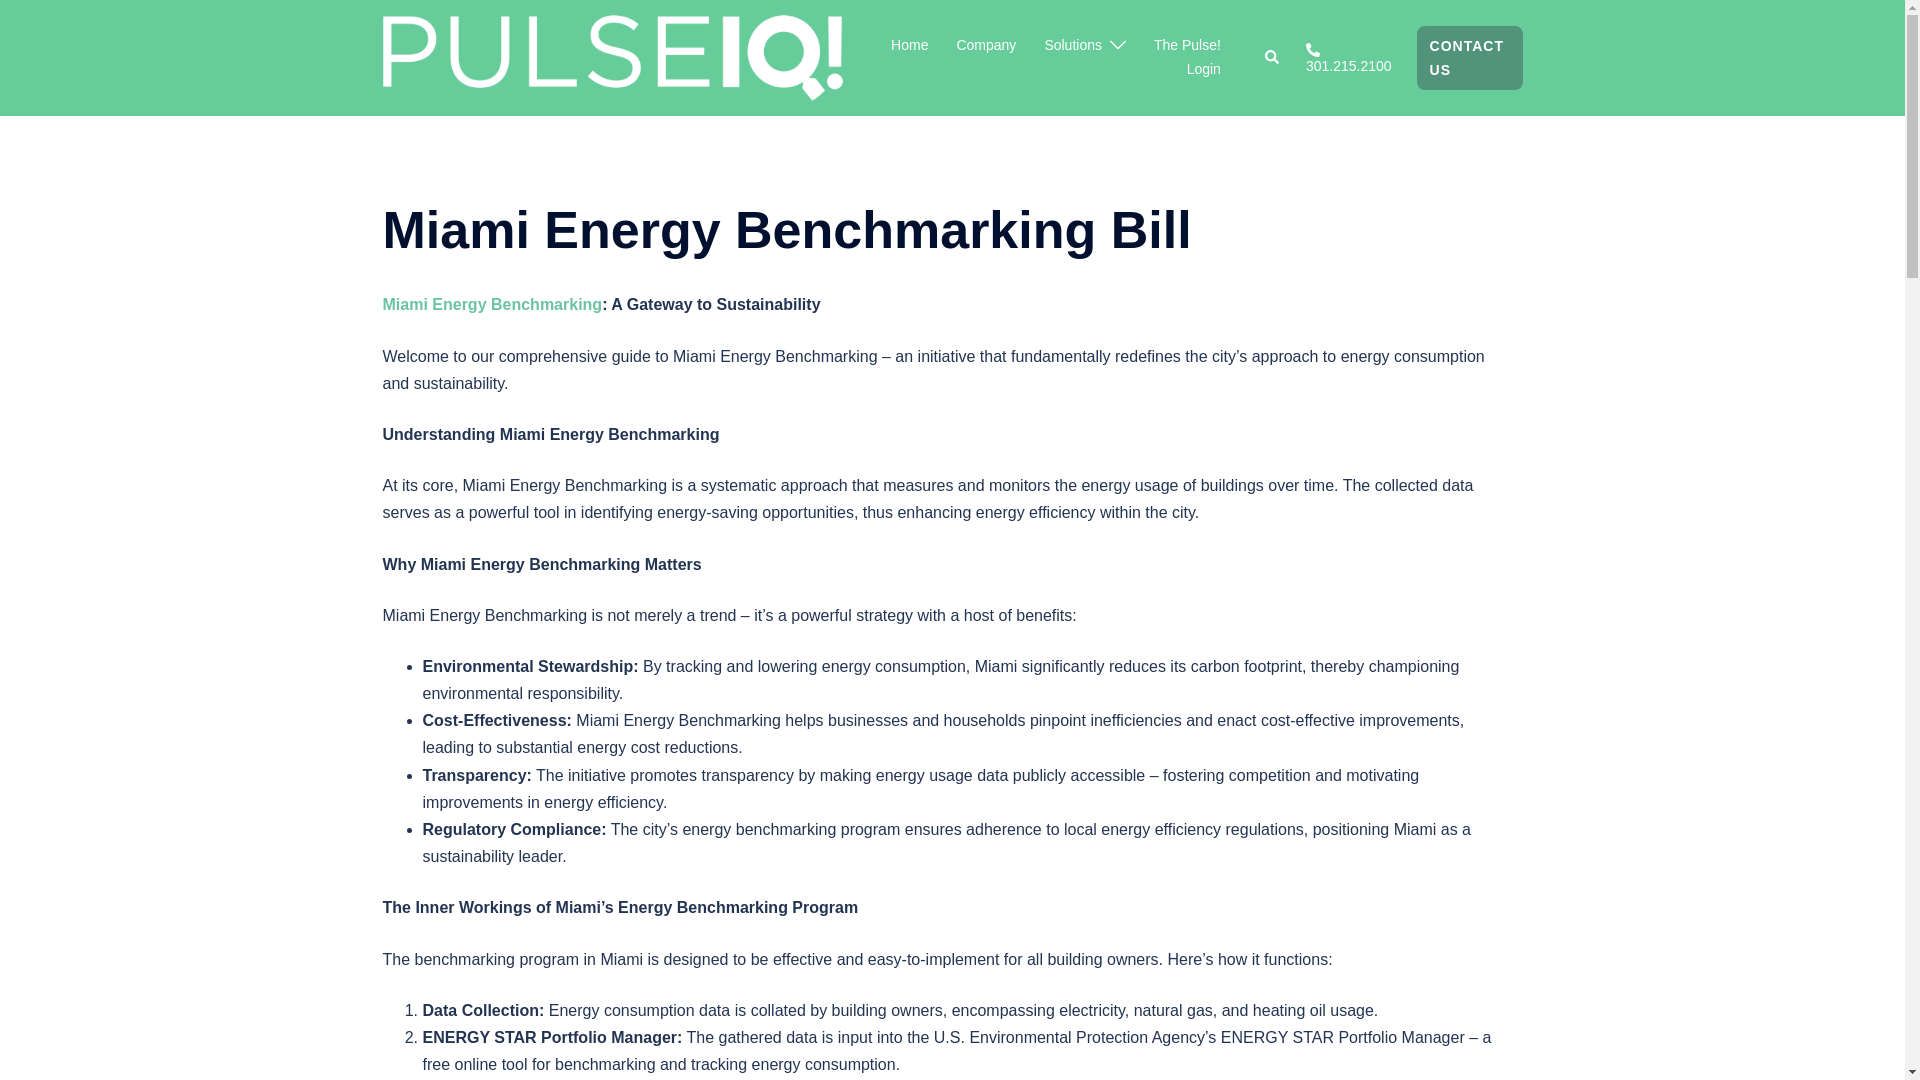 Image resolution: width=1920 pixels, height=1080 pixels. I want to click on The Pulse!, so click(1187, 46).